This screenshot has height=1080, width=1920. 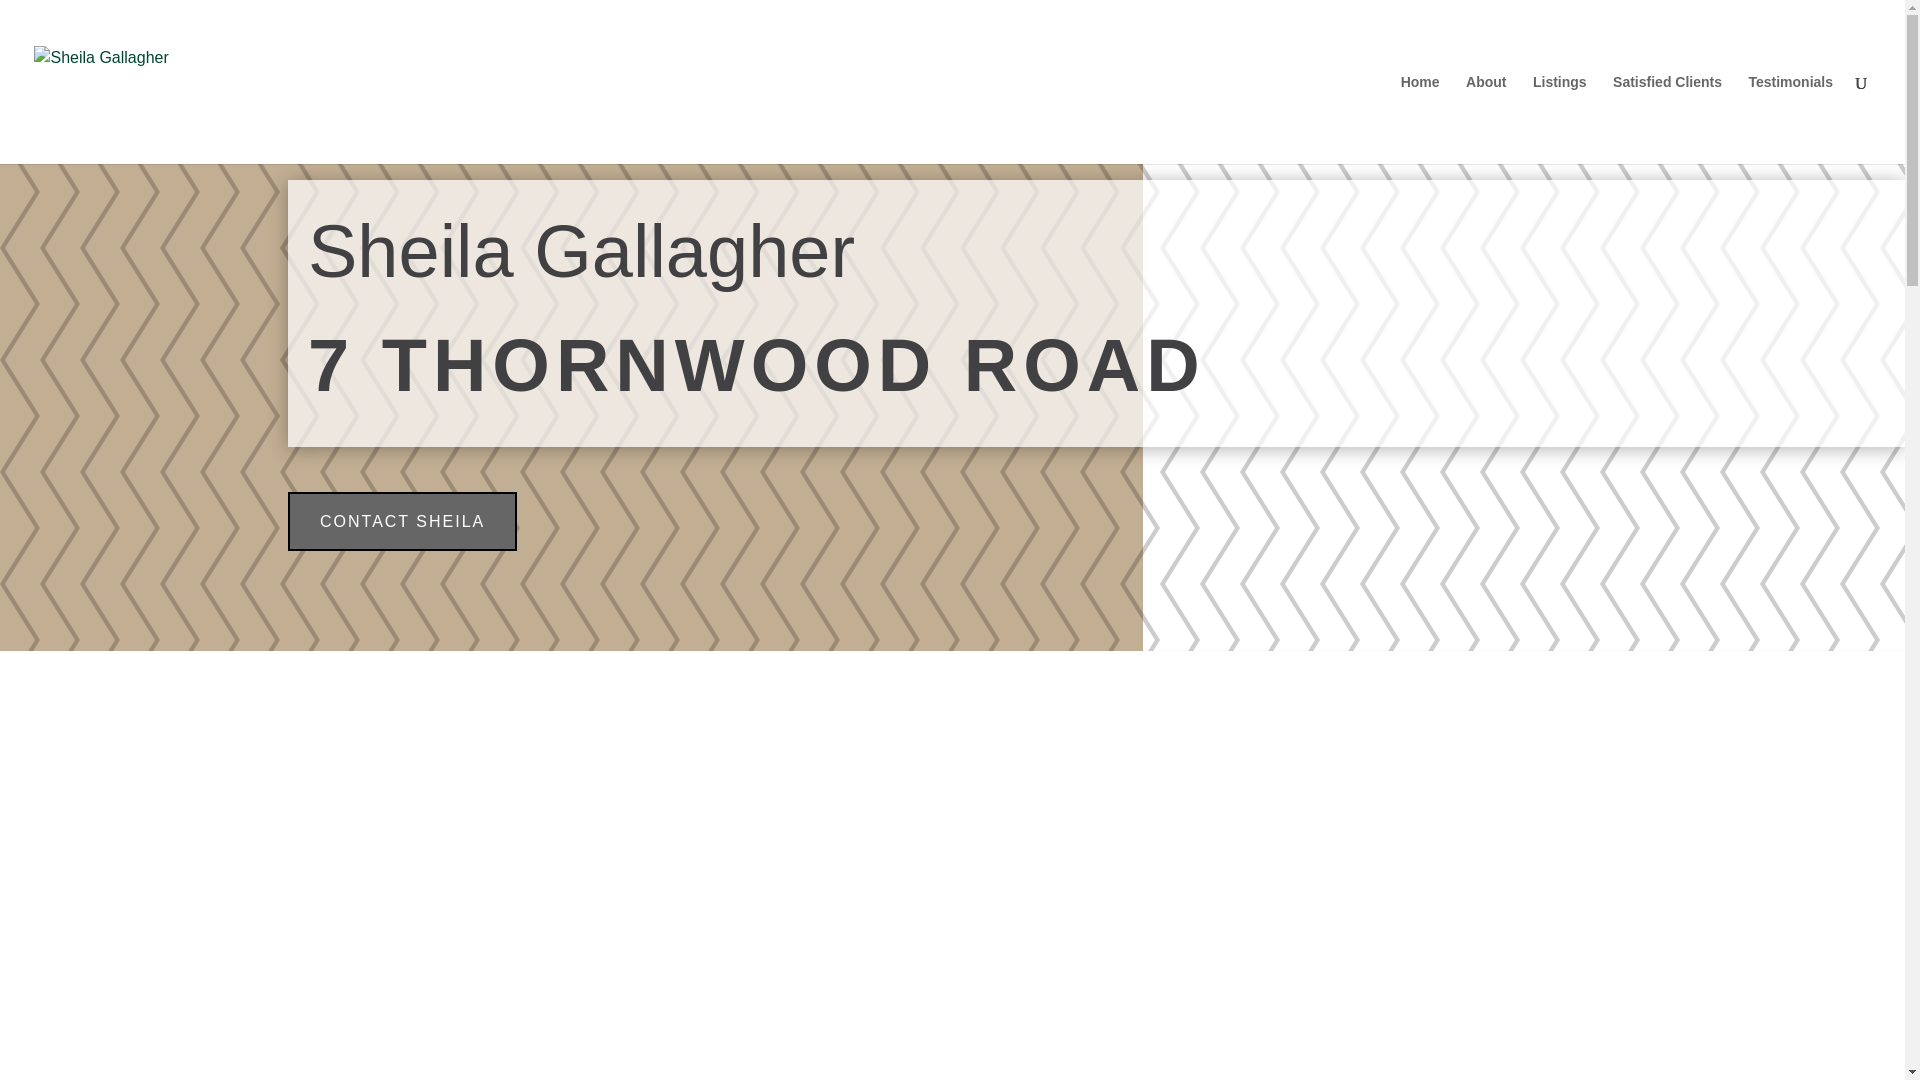 I want to click on CONTACT SHEILA, so click(x=402, y=521).